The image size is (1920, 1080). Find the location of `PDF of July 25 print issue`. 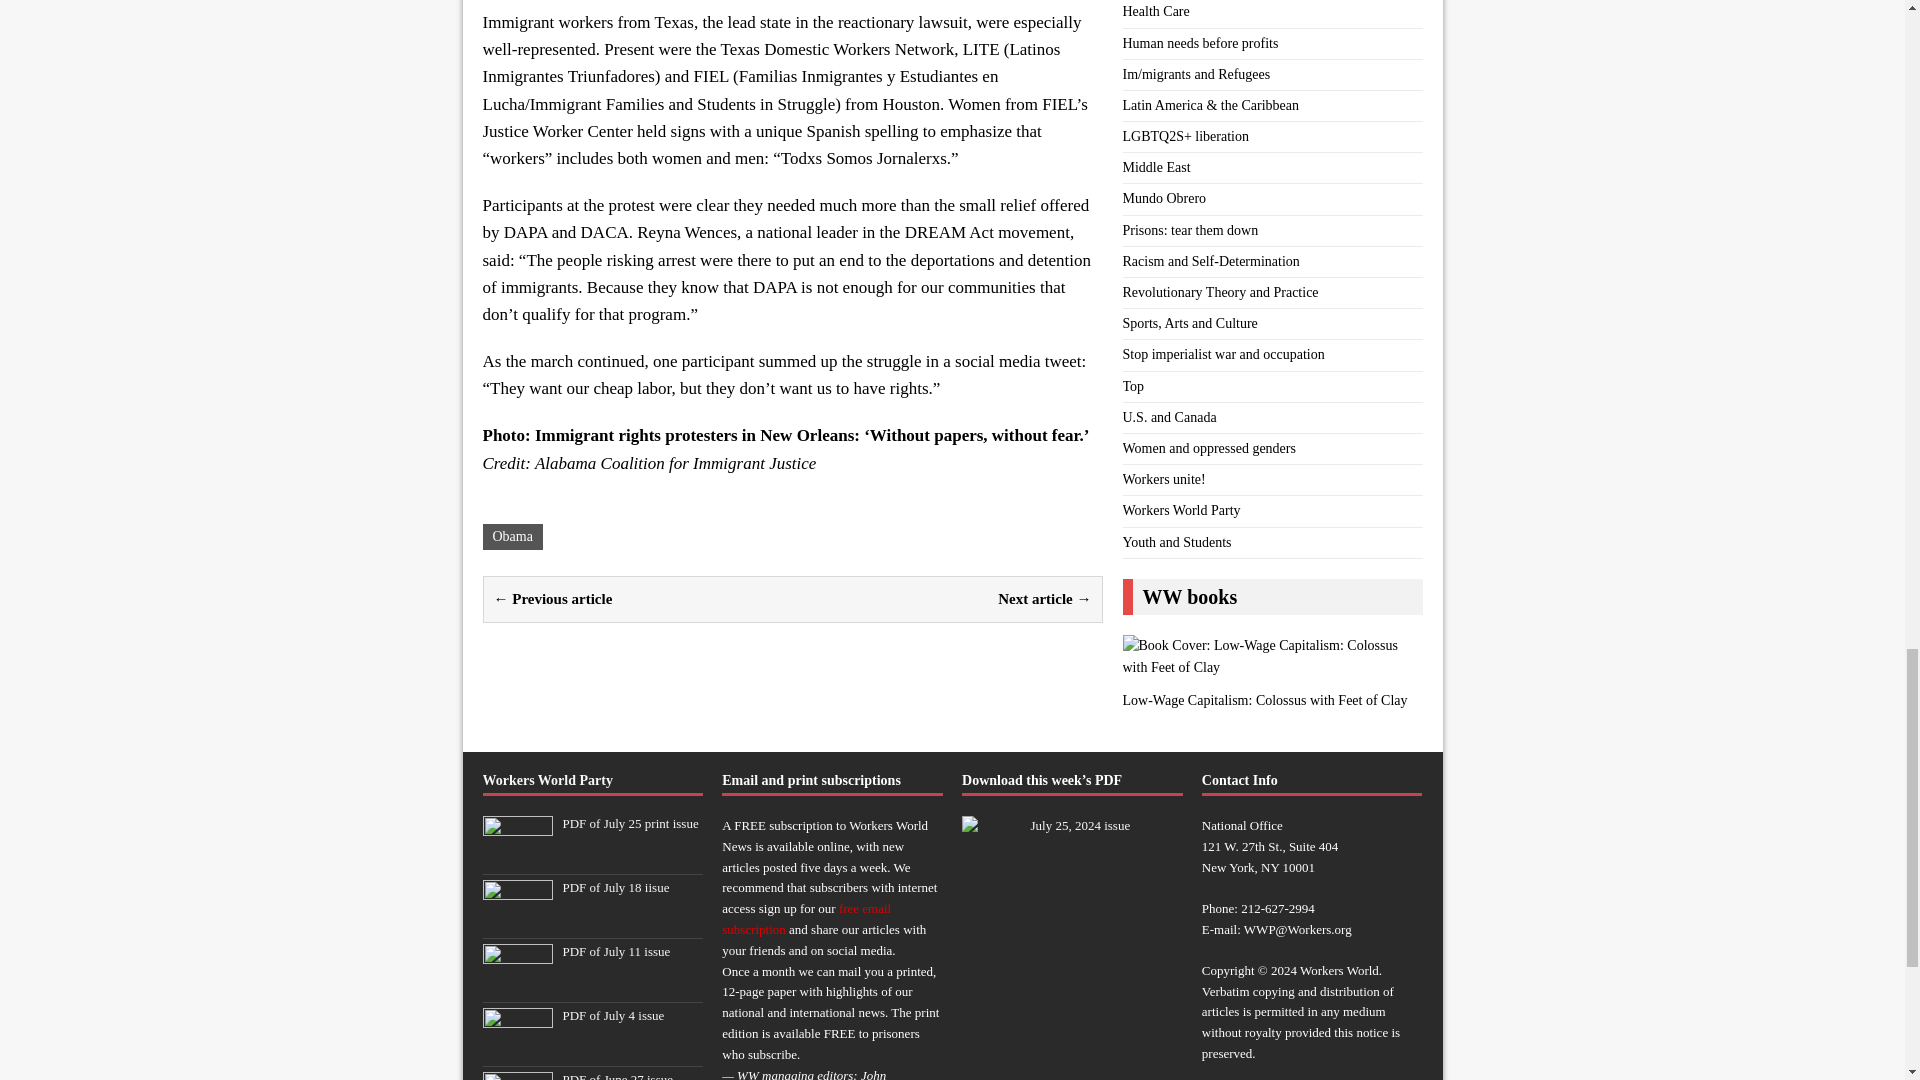

PDF of July 25 print issue is located at coordinates (630, 823).